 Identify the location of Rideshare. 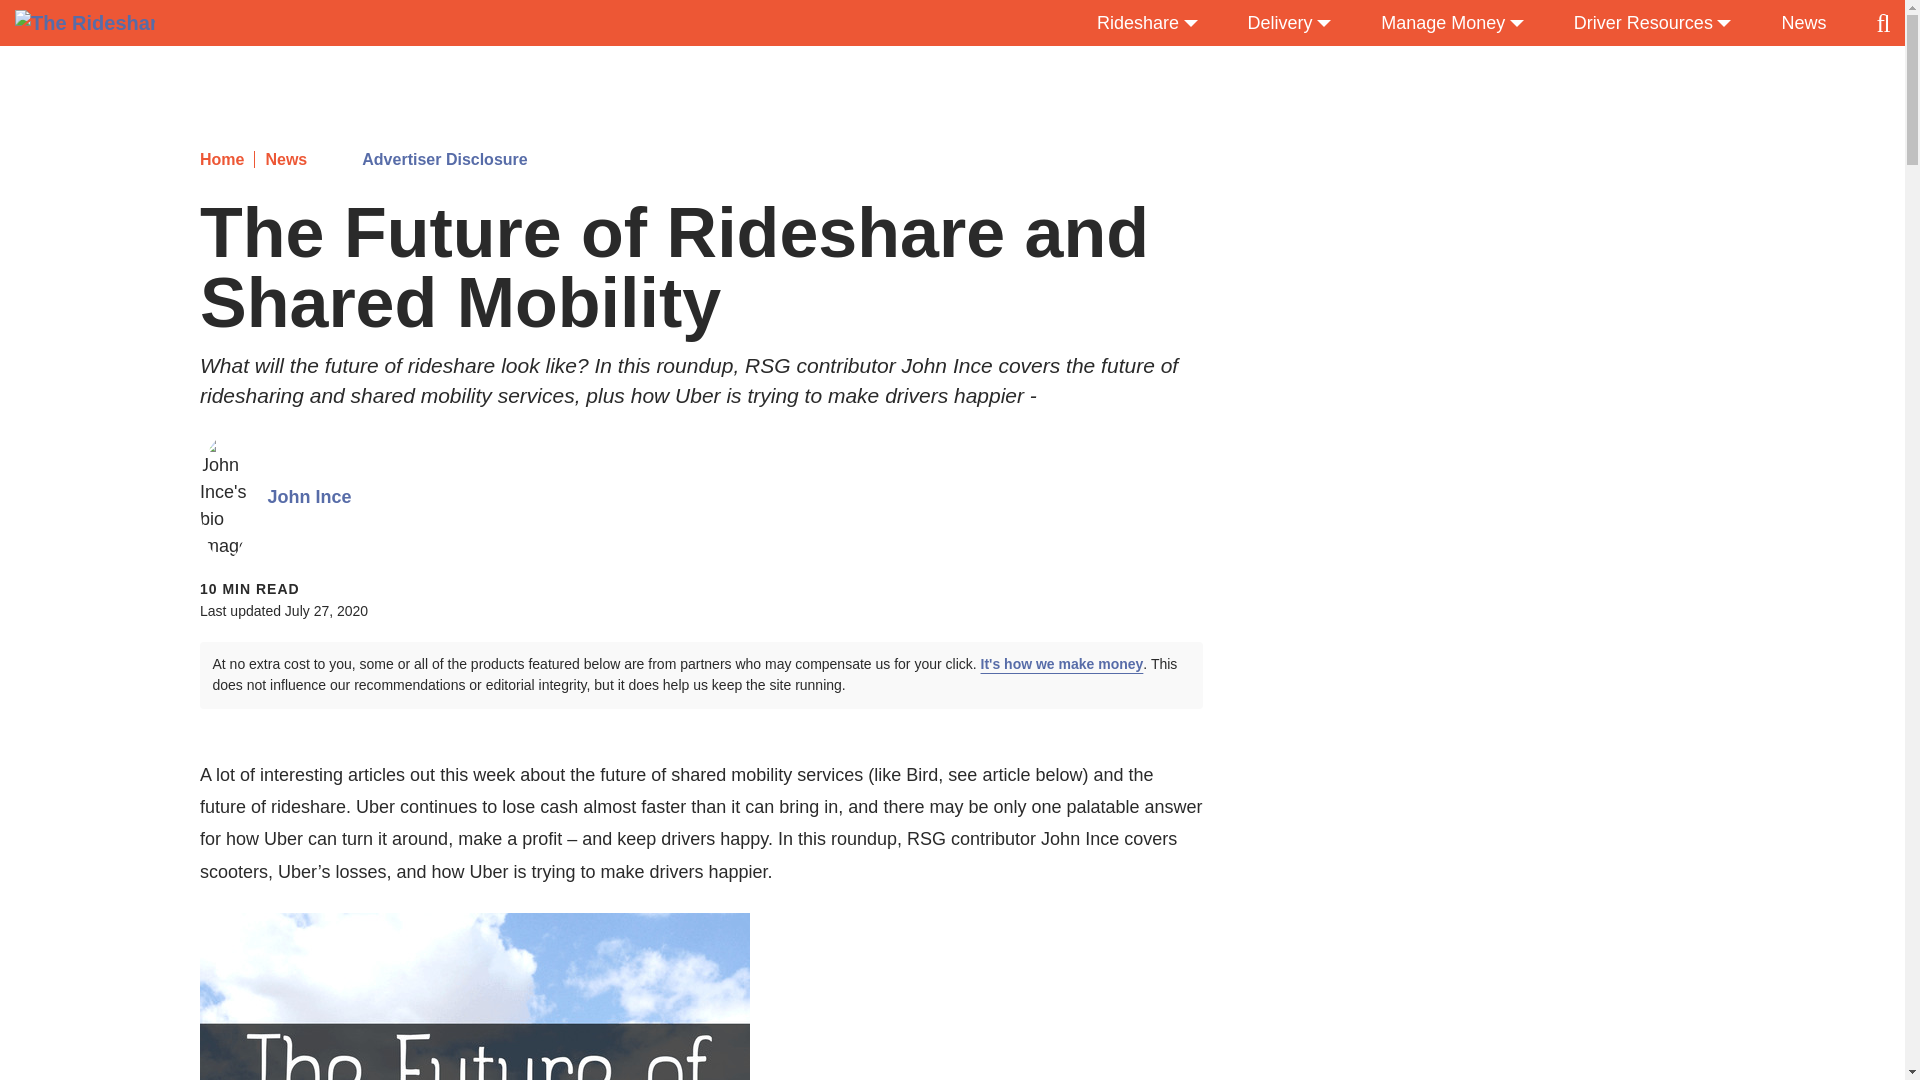
(1147, 24).